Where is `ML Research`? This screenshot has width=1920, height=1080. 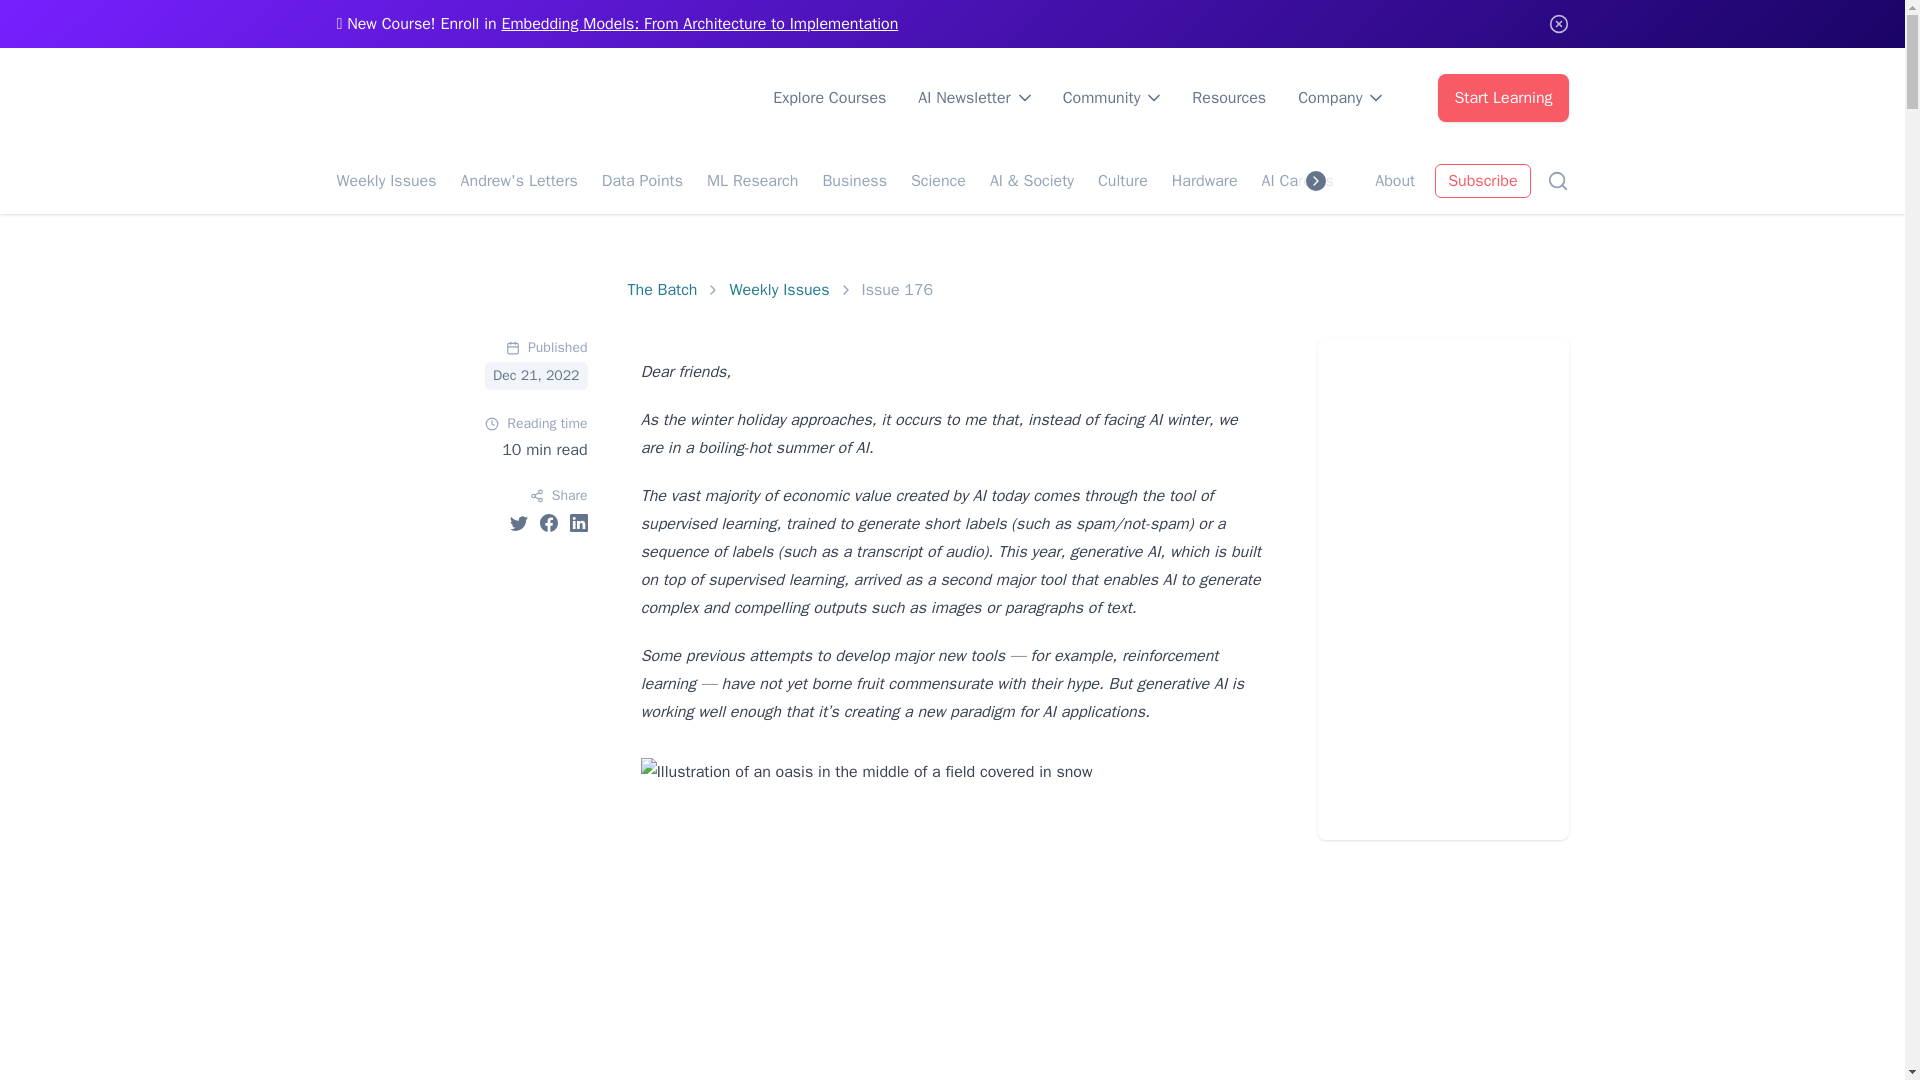
ML Research is located at coordinates (752, 180).